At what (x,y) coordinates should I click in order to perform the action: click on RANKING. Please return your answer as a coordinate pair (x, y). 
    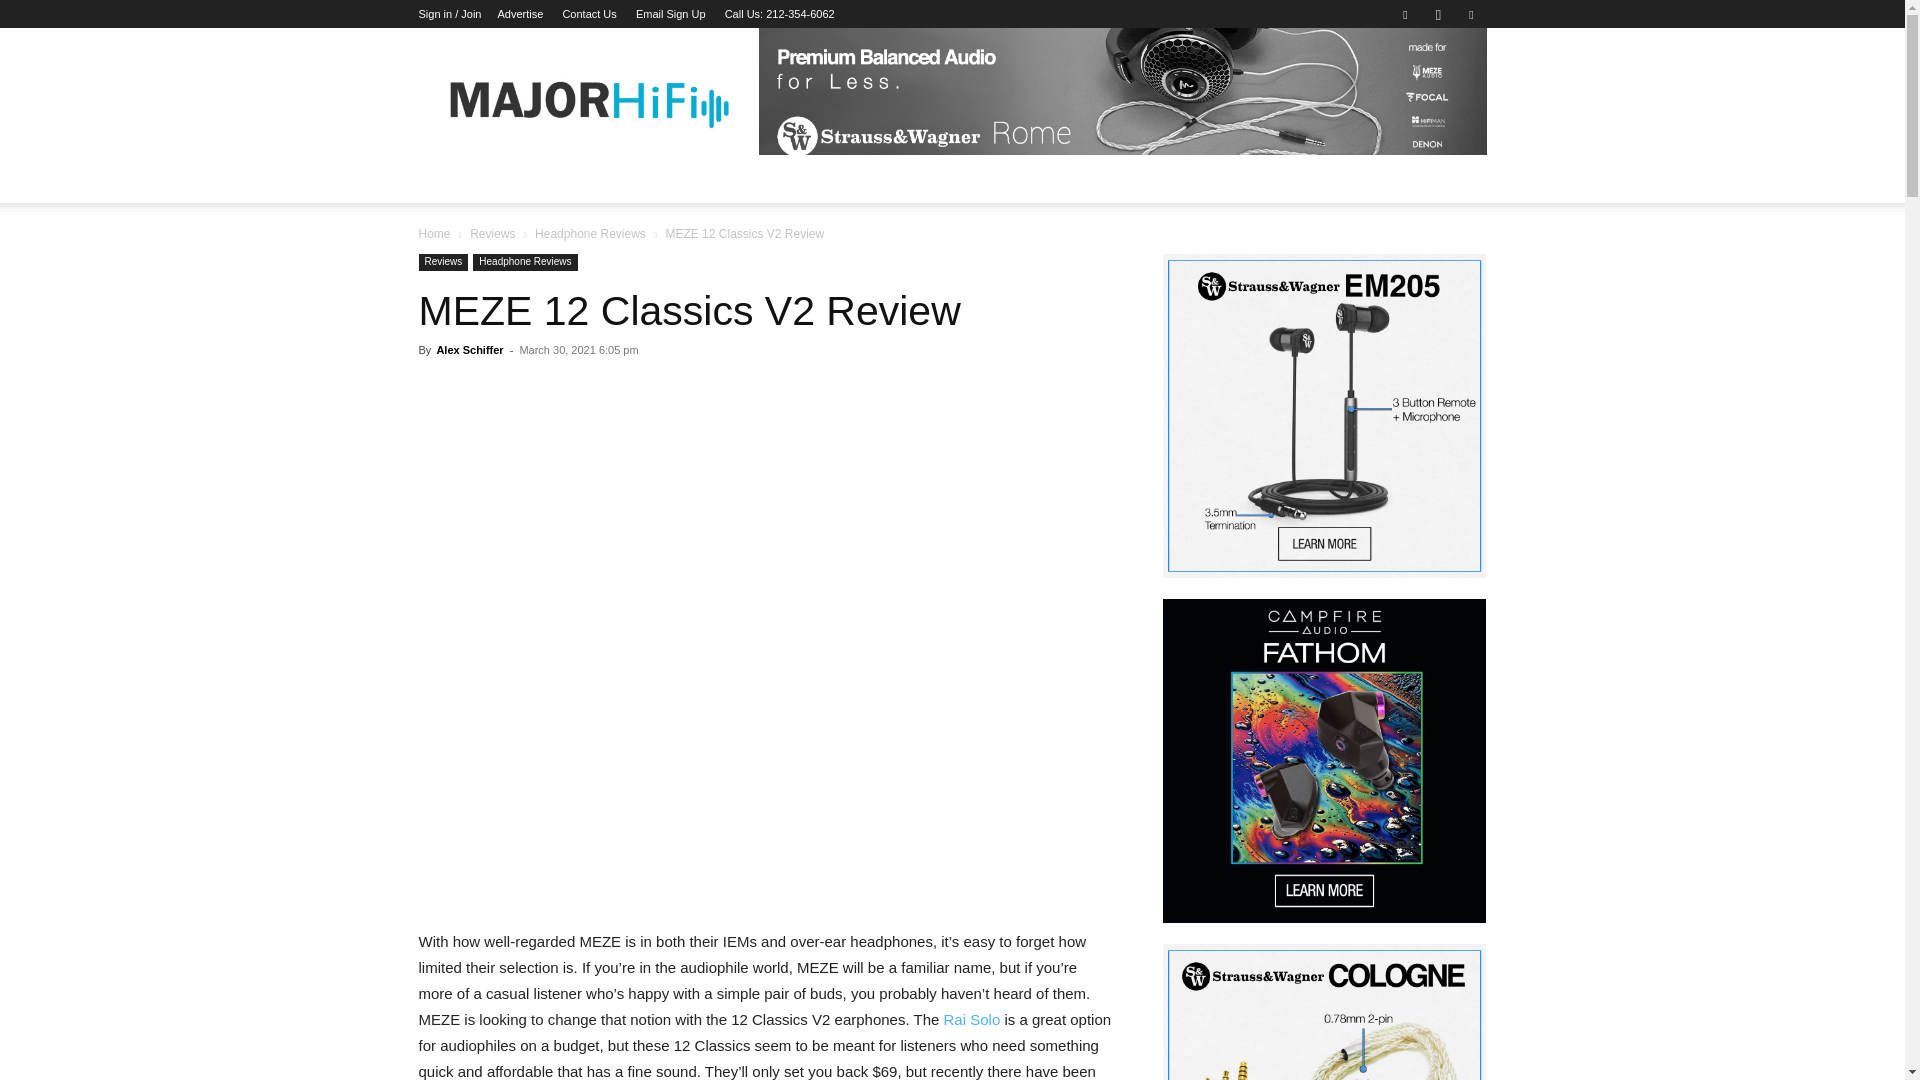
    Looking at the image, I should click on (754, 179).